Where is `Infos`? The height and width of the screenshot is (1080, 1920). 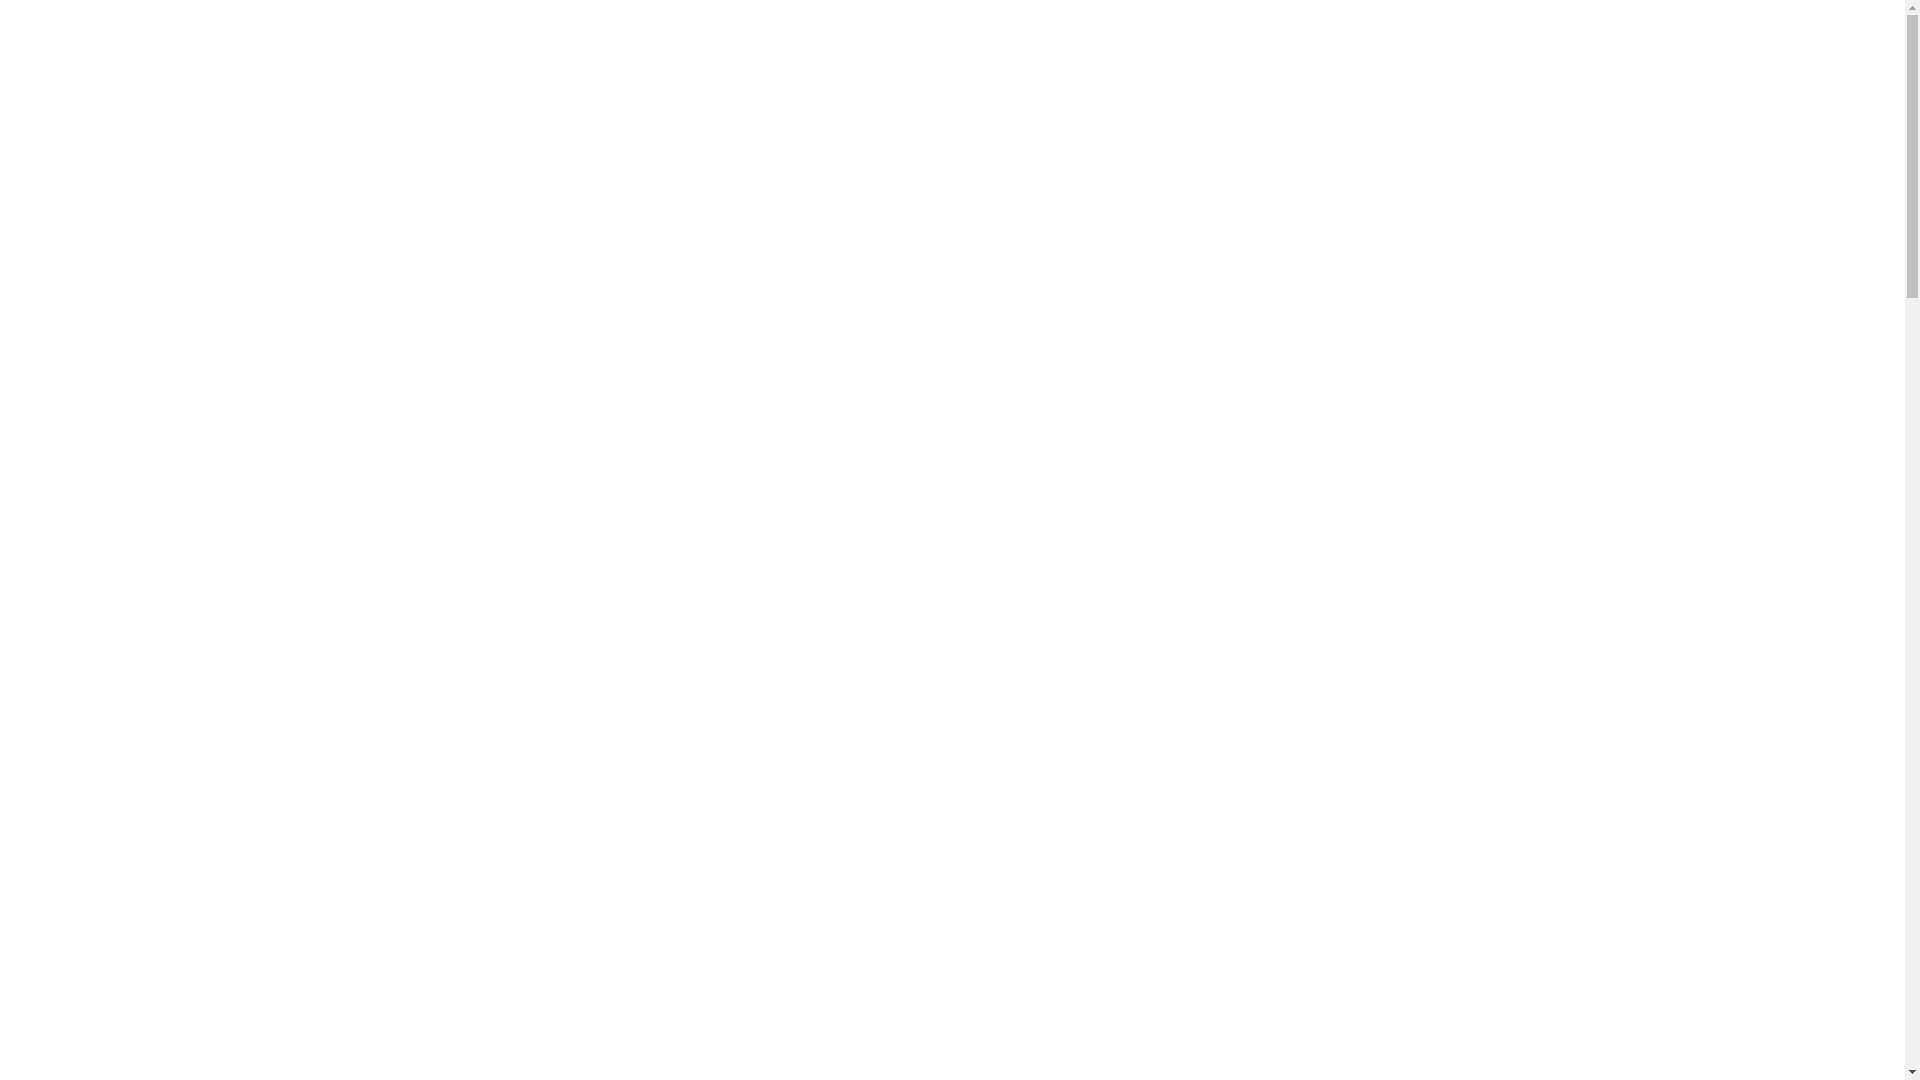 Infos is located at coordinates (255, 422).